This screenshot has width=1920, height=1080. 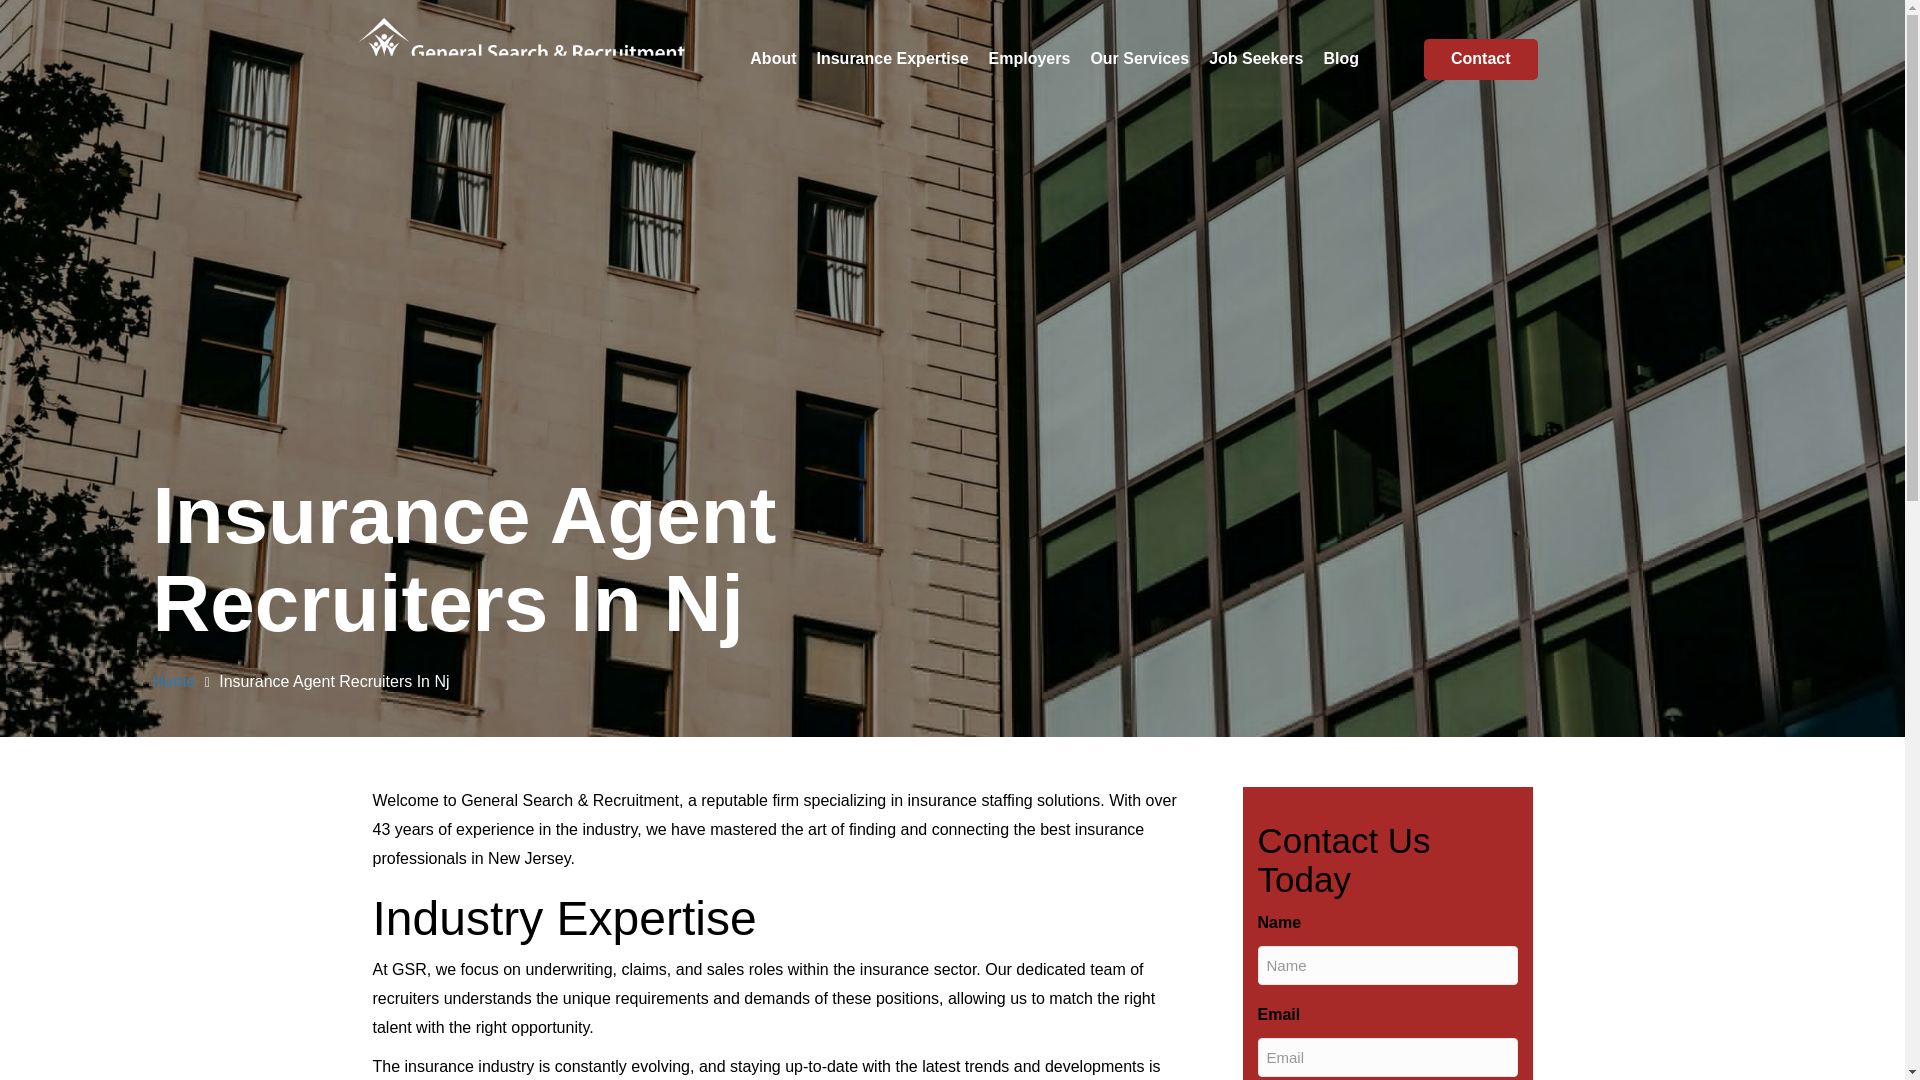 What do you see at coordinates (1256, 59) in the screenshot?
I see `Job Seekers` at bounding box center [1256, 59].